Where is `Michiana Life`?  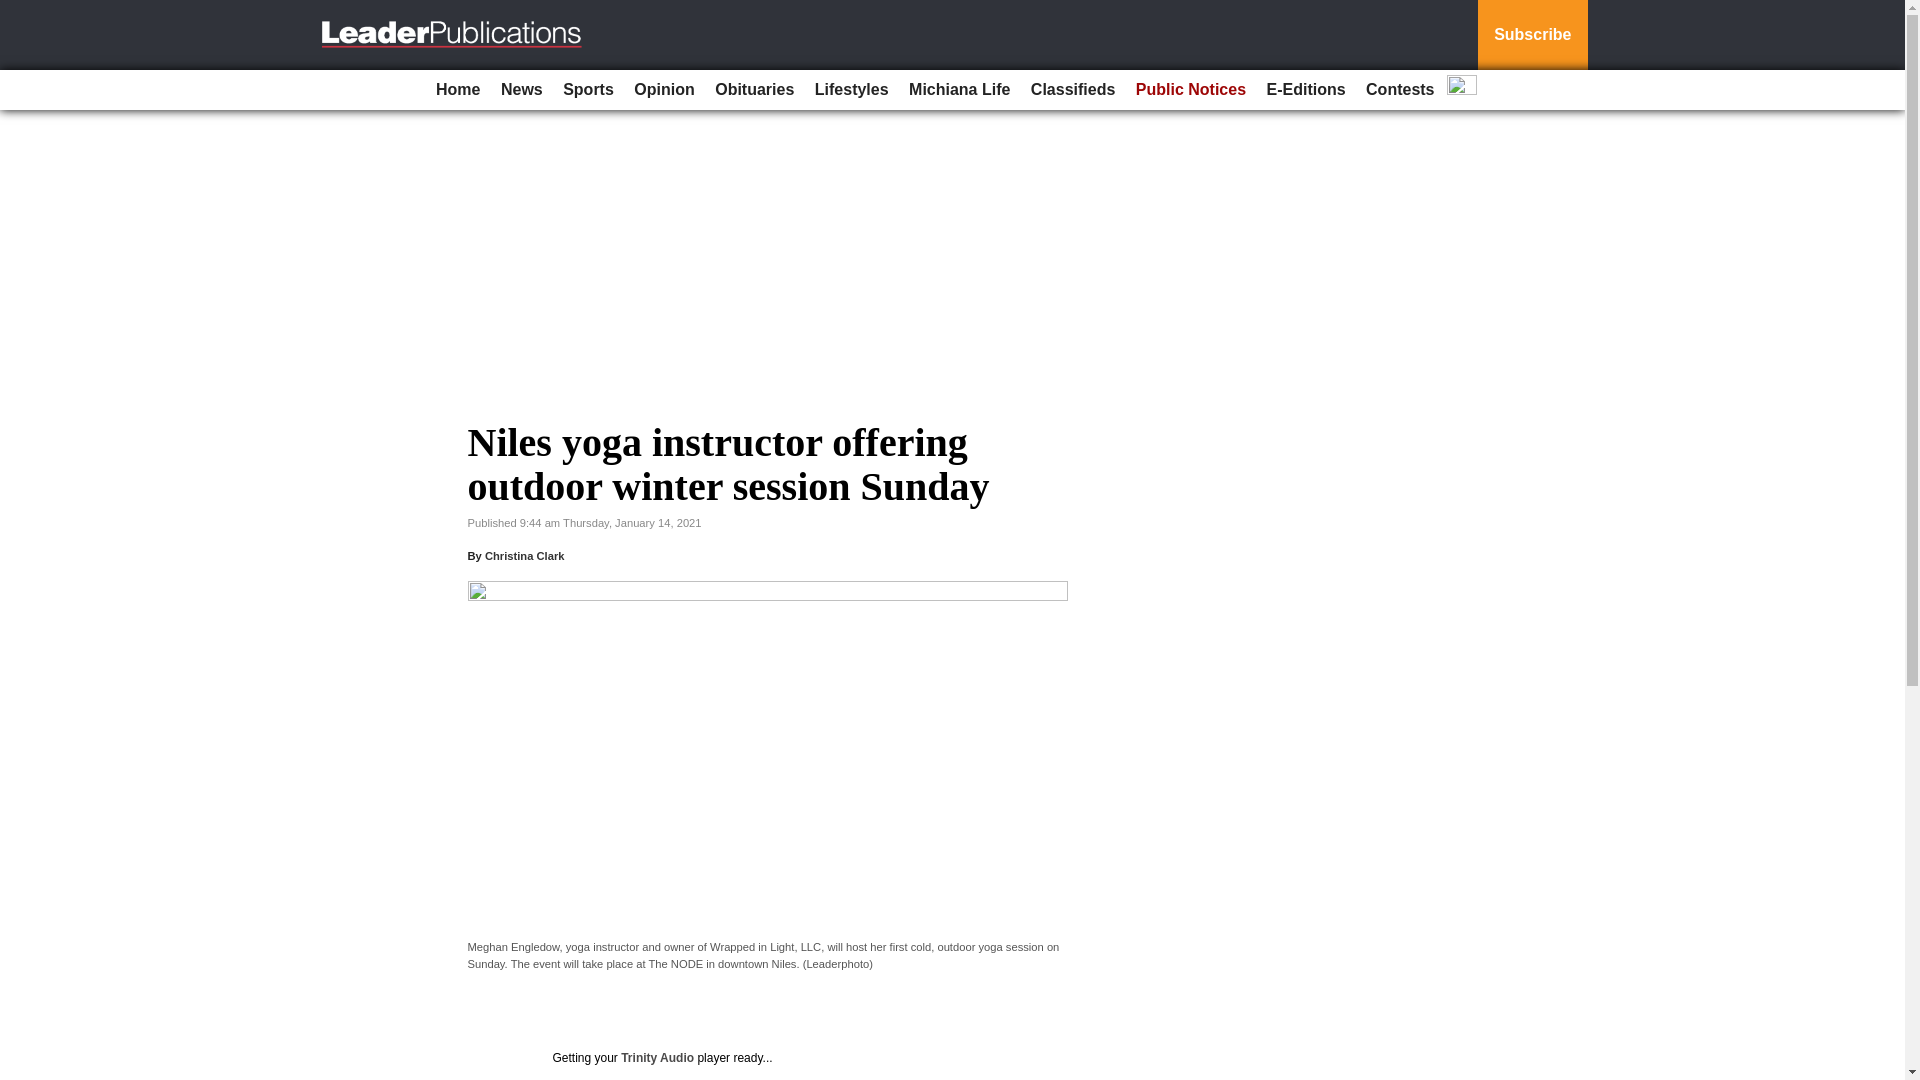 Michiana Life is located at coordinates (958, 90).